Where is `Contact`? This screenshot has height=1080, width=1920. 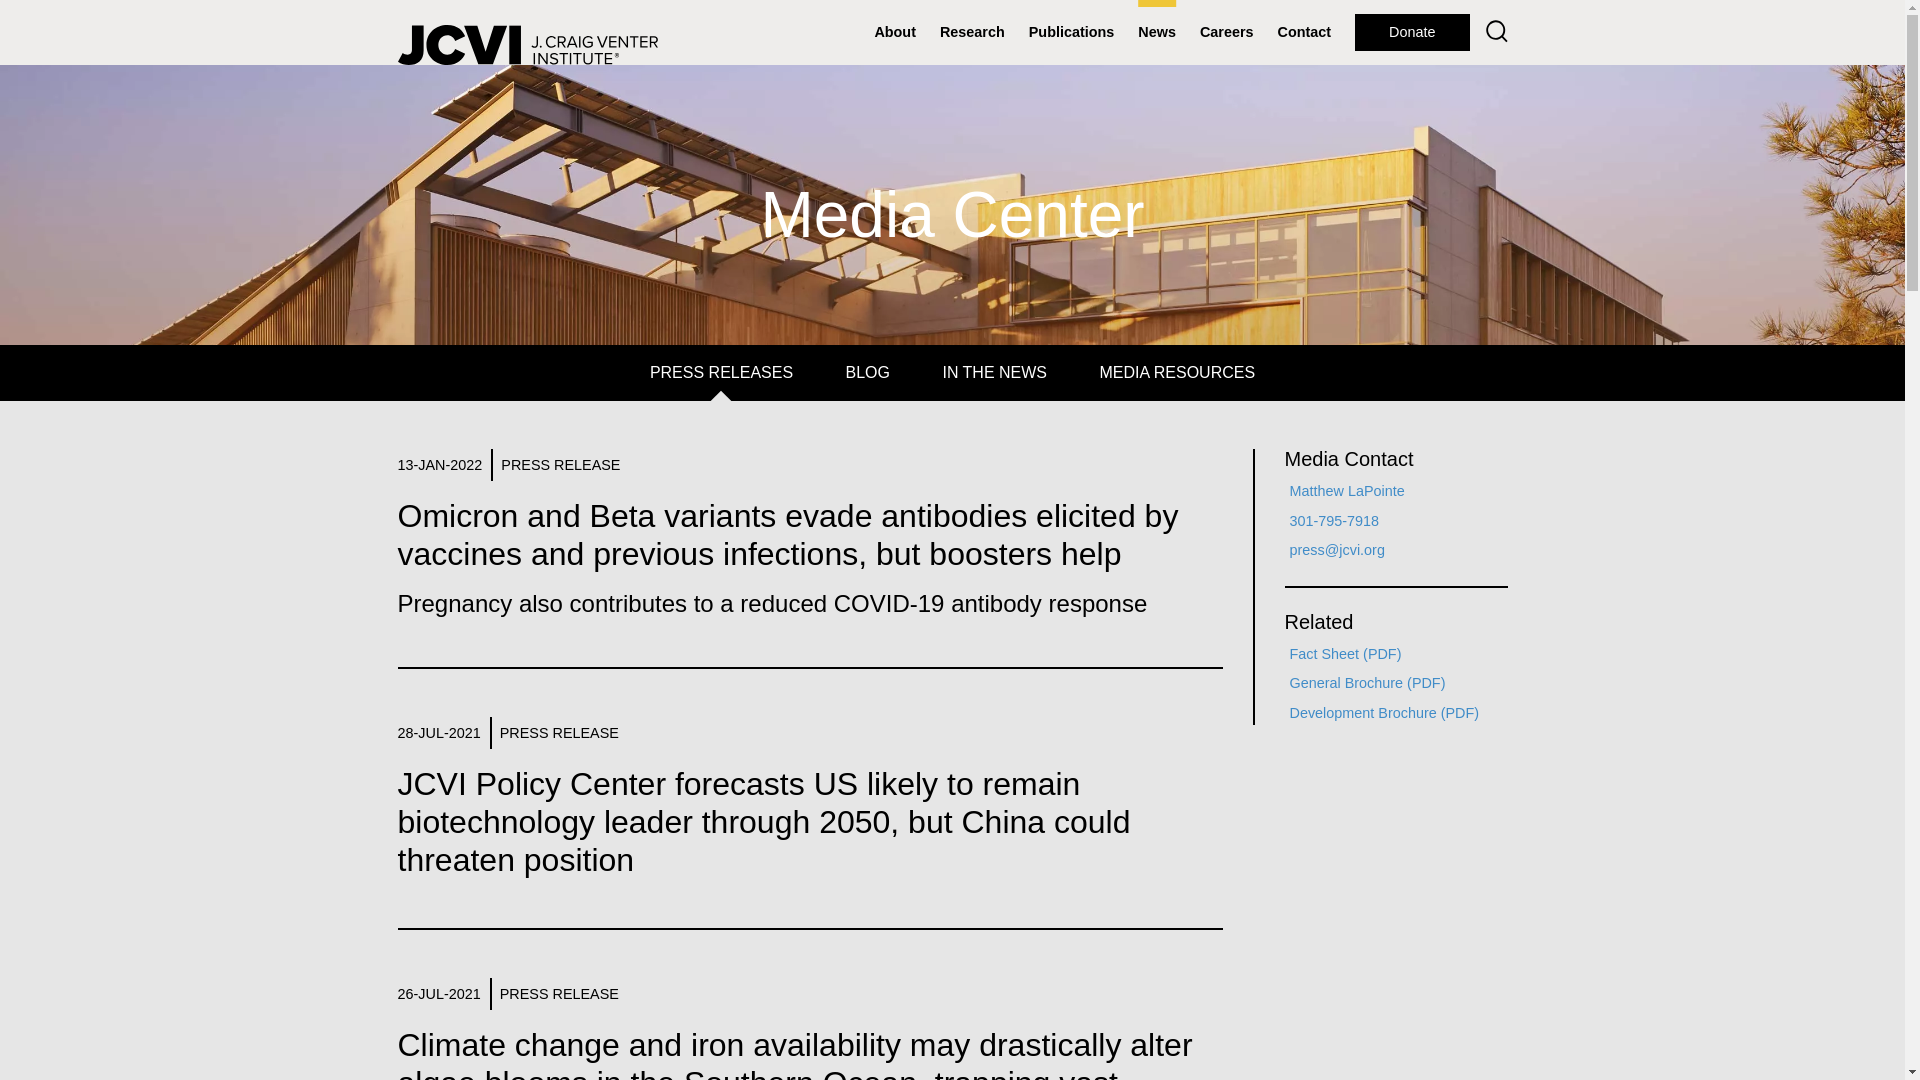
Contact is located at coordinates (1304, 32).